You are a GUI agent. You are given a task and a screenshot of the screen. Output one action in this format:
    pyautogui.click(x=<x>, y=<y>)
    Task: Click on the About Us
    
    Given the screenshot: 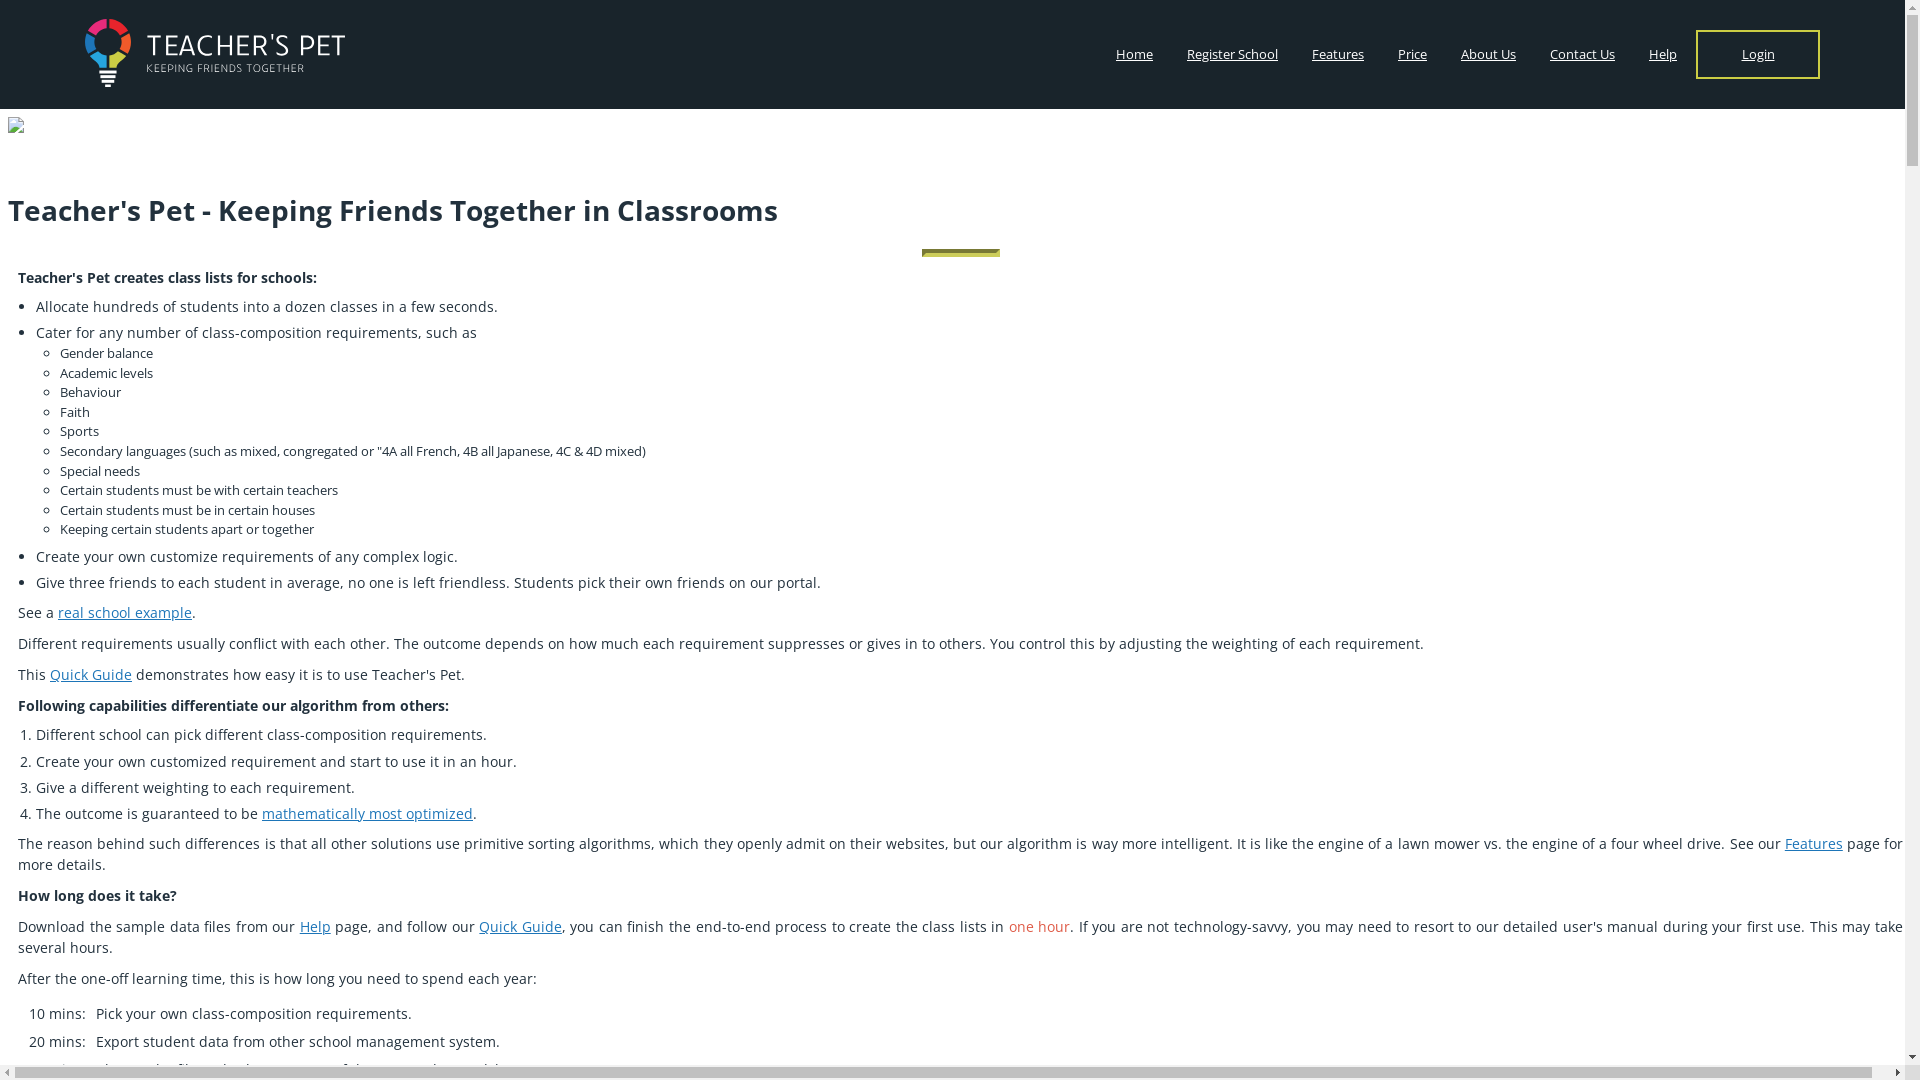 What is the action you would take?
    pyautogui.click(x=1488, y=54)
    